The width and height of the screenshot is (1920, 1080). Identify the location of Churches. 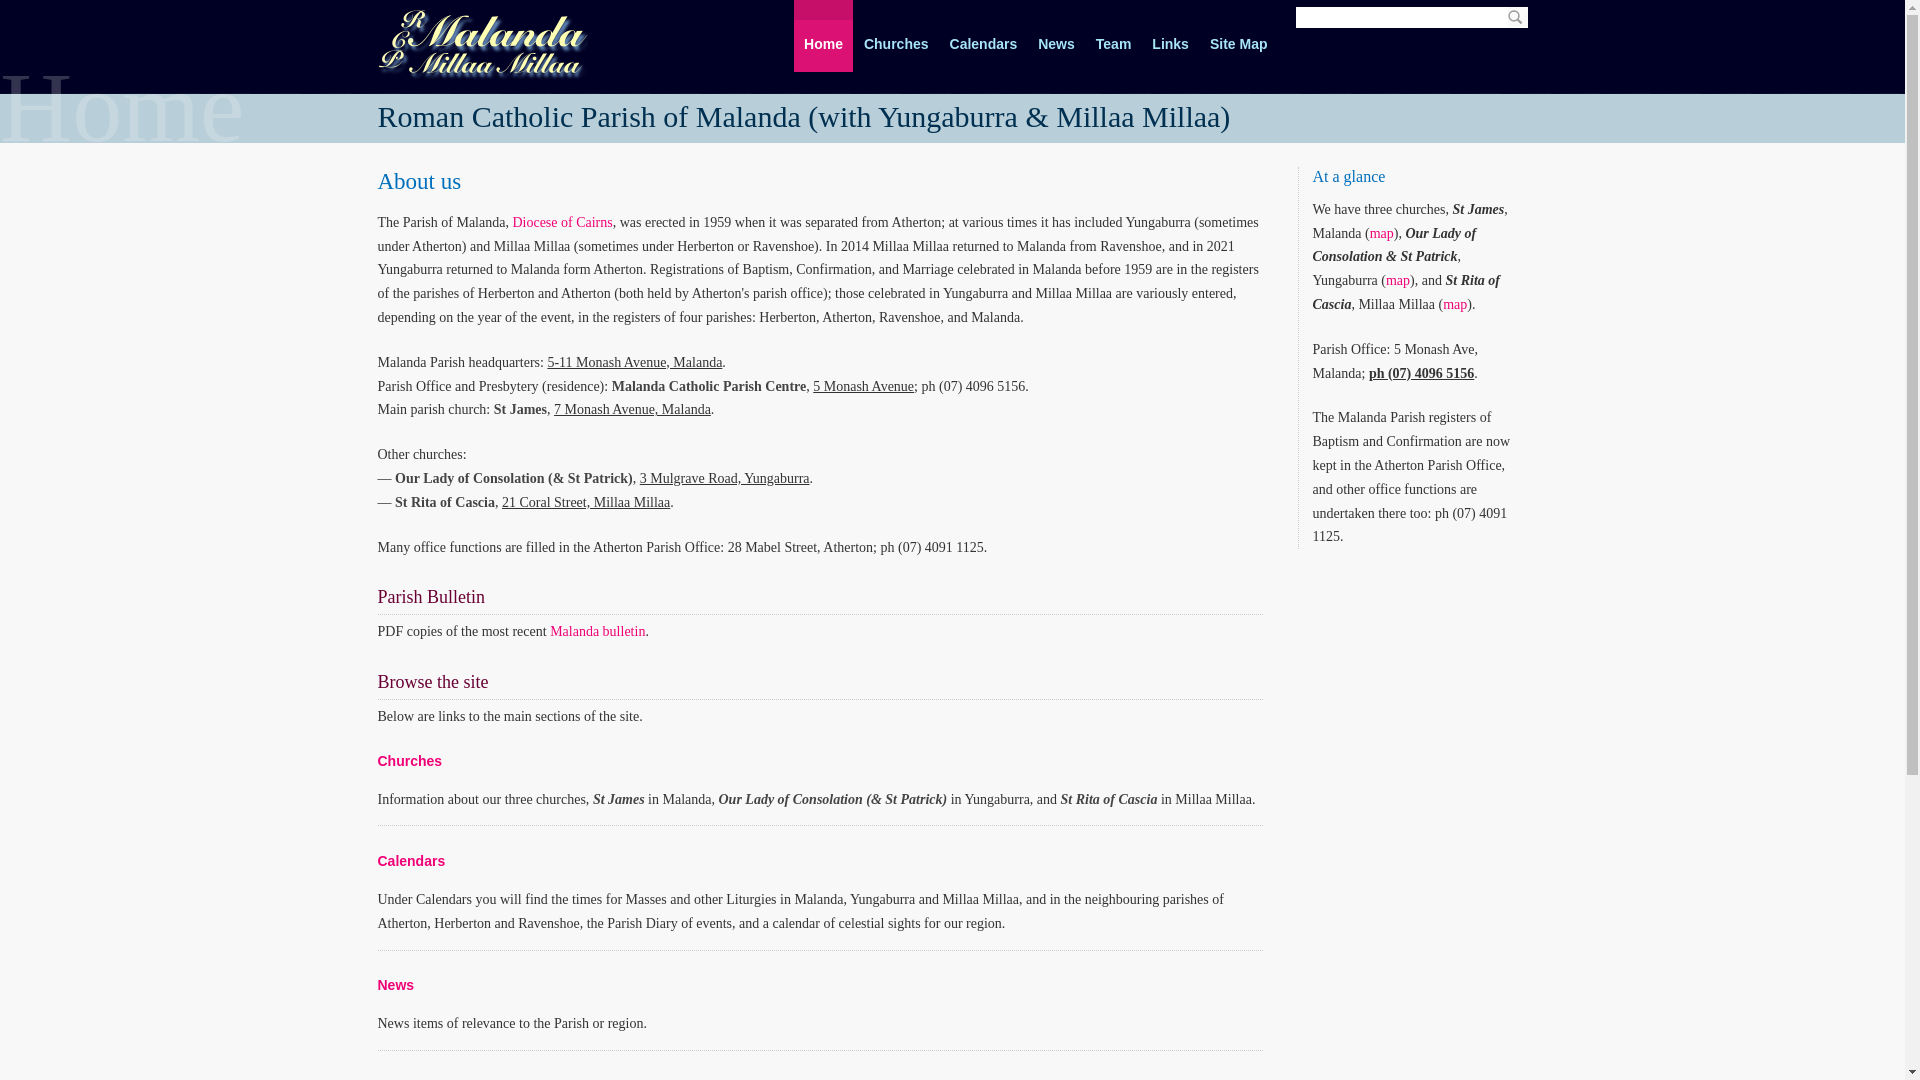
(410, 761).